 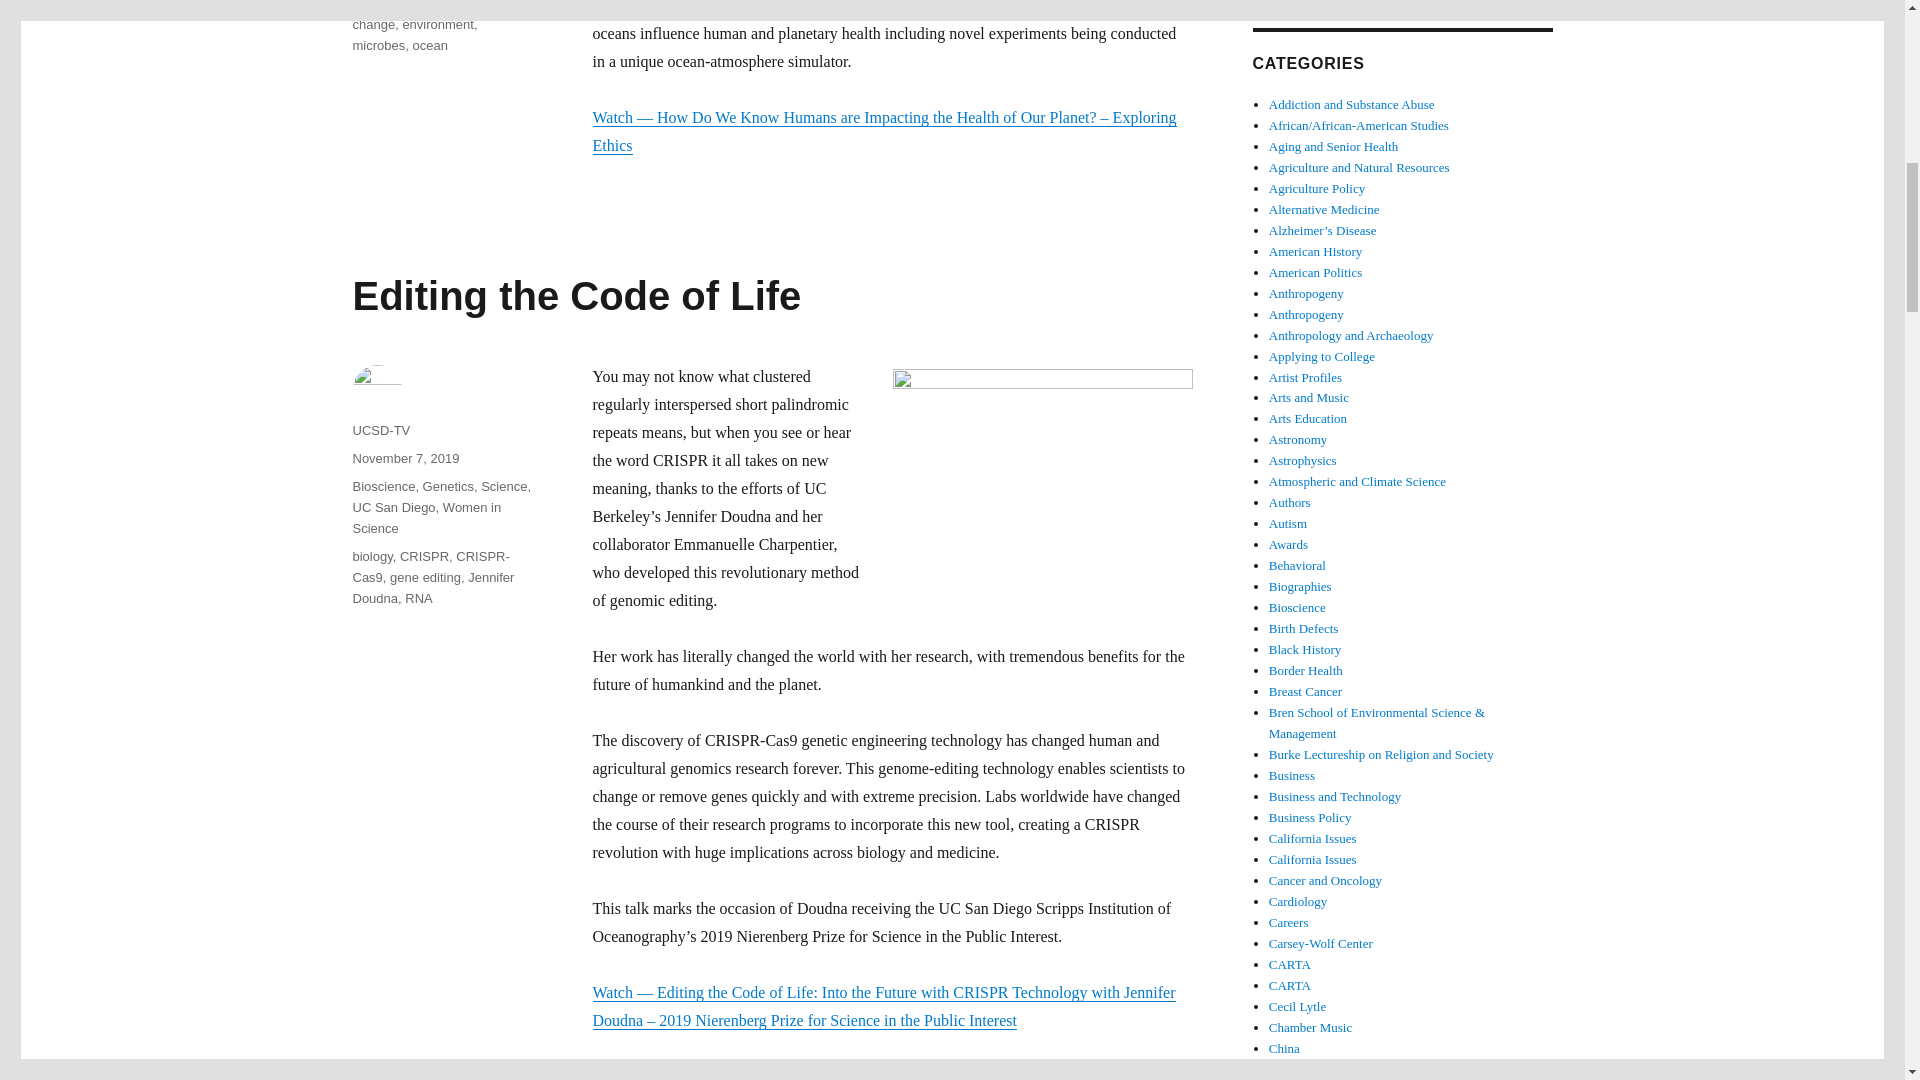 What do you see at coordinates (378, 44) in the screenshot?
I see `microbes` at bounding box center [378, 44].